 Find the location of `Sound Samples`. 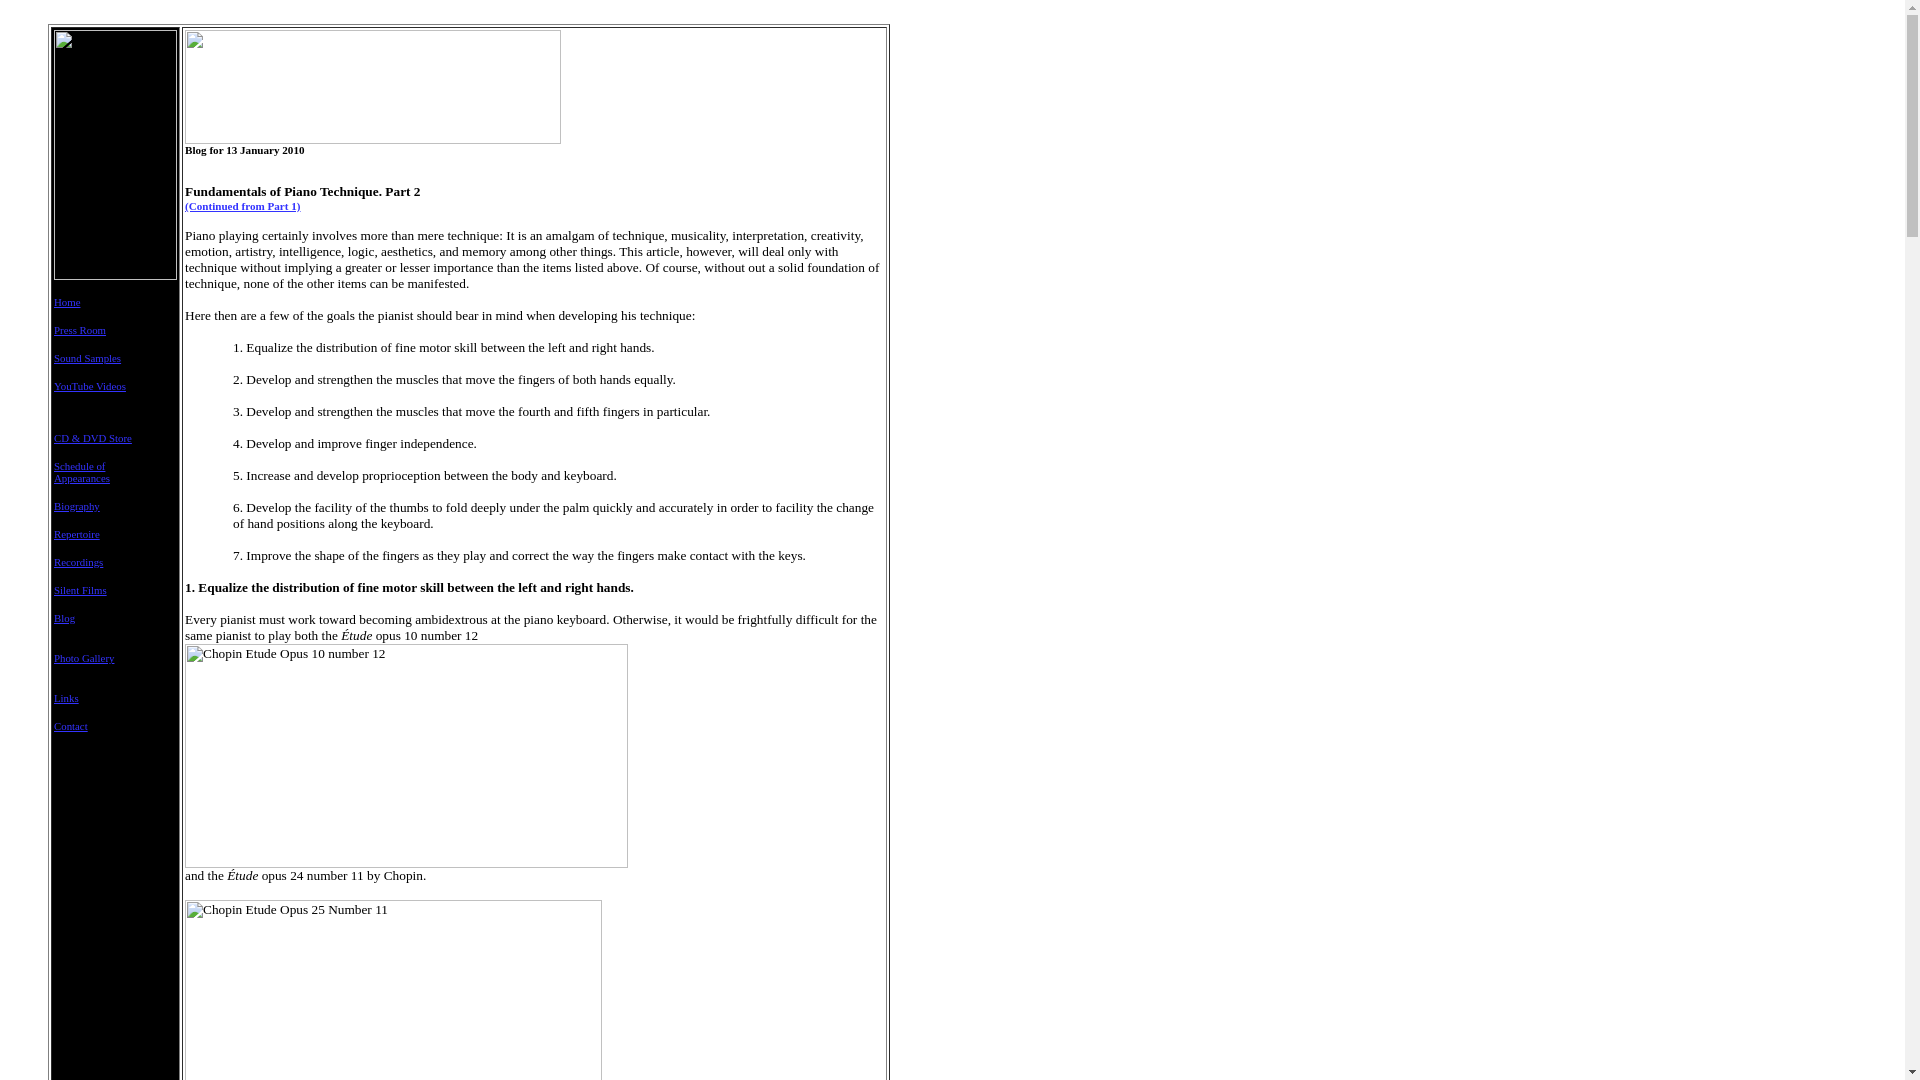

Sound Samples is located at coordinates (86, 358).